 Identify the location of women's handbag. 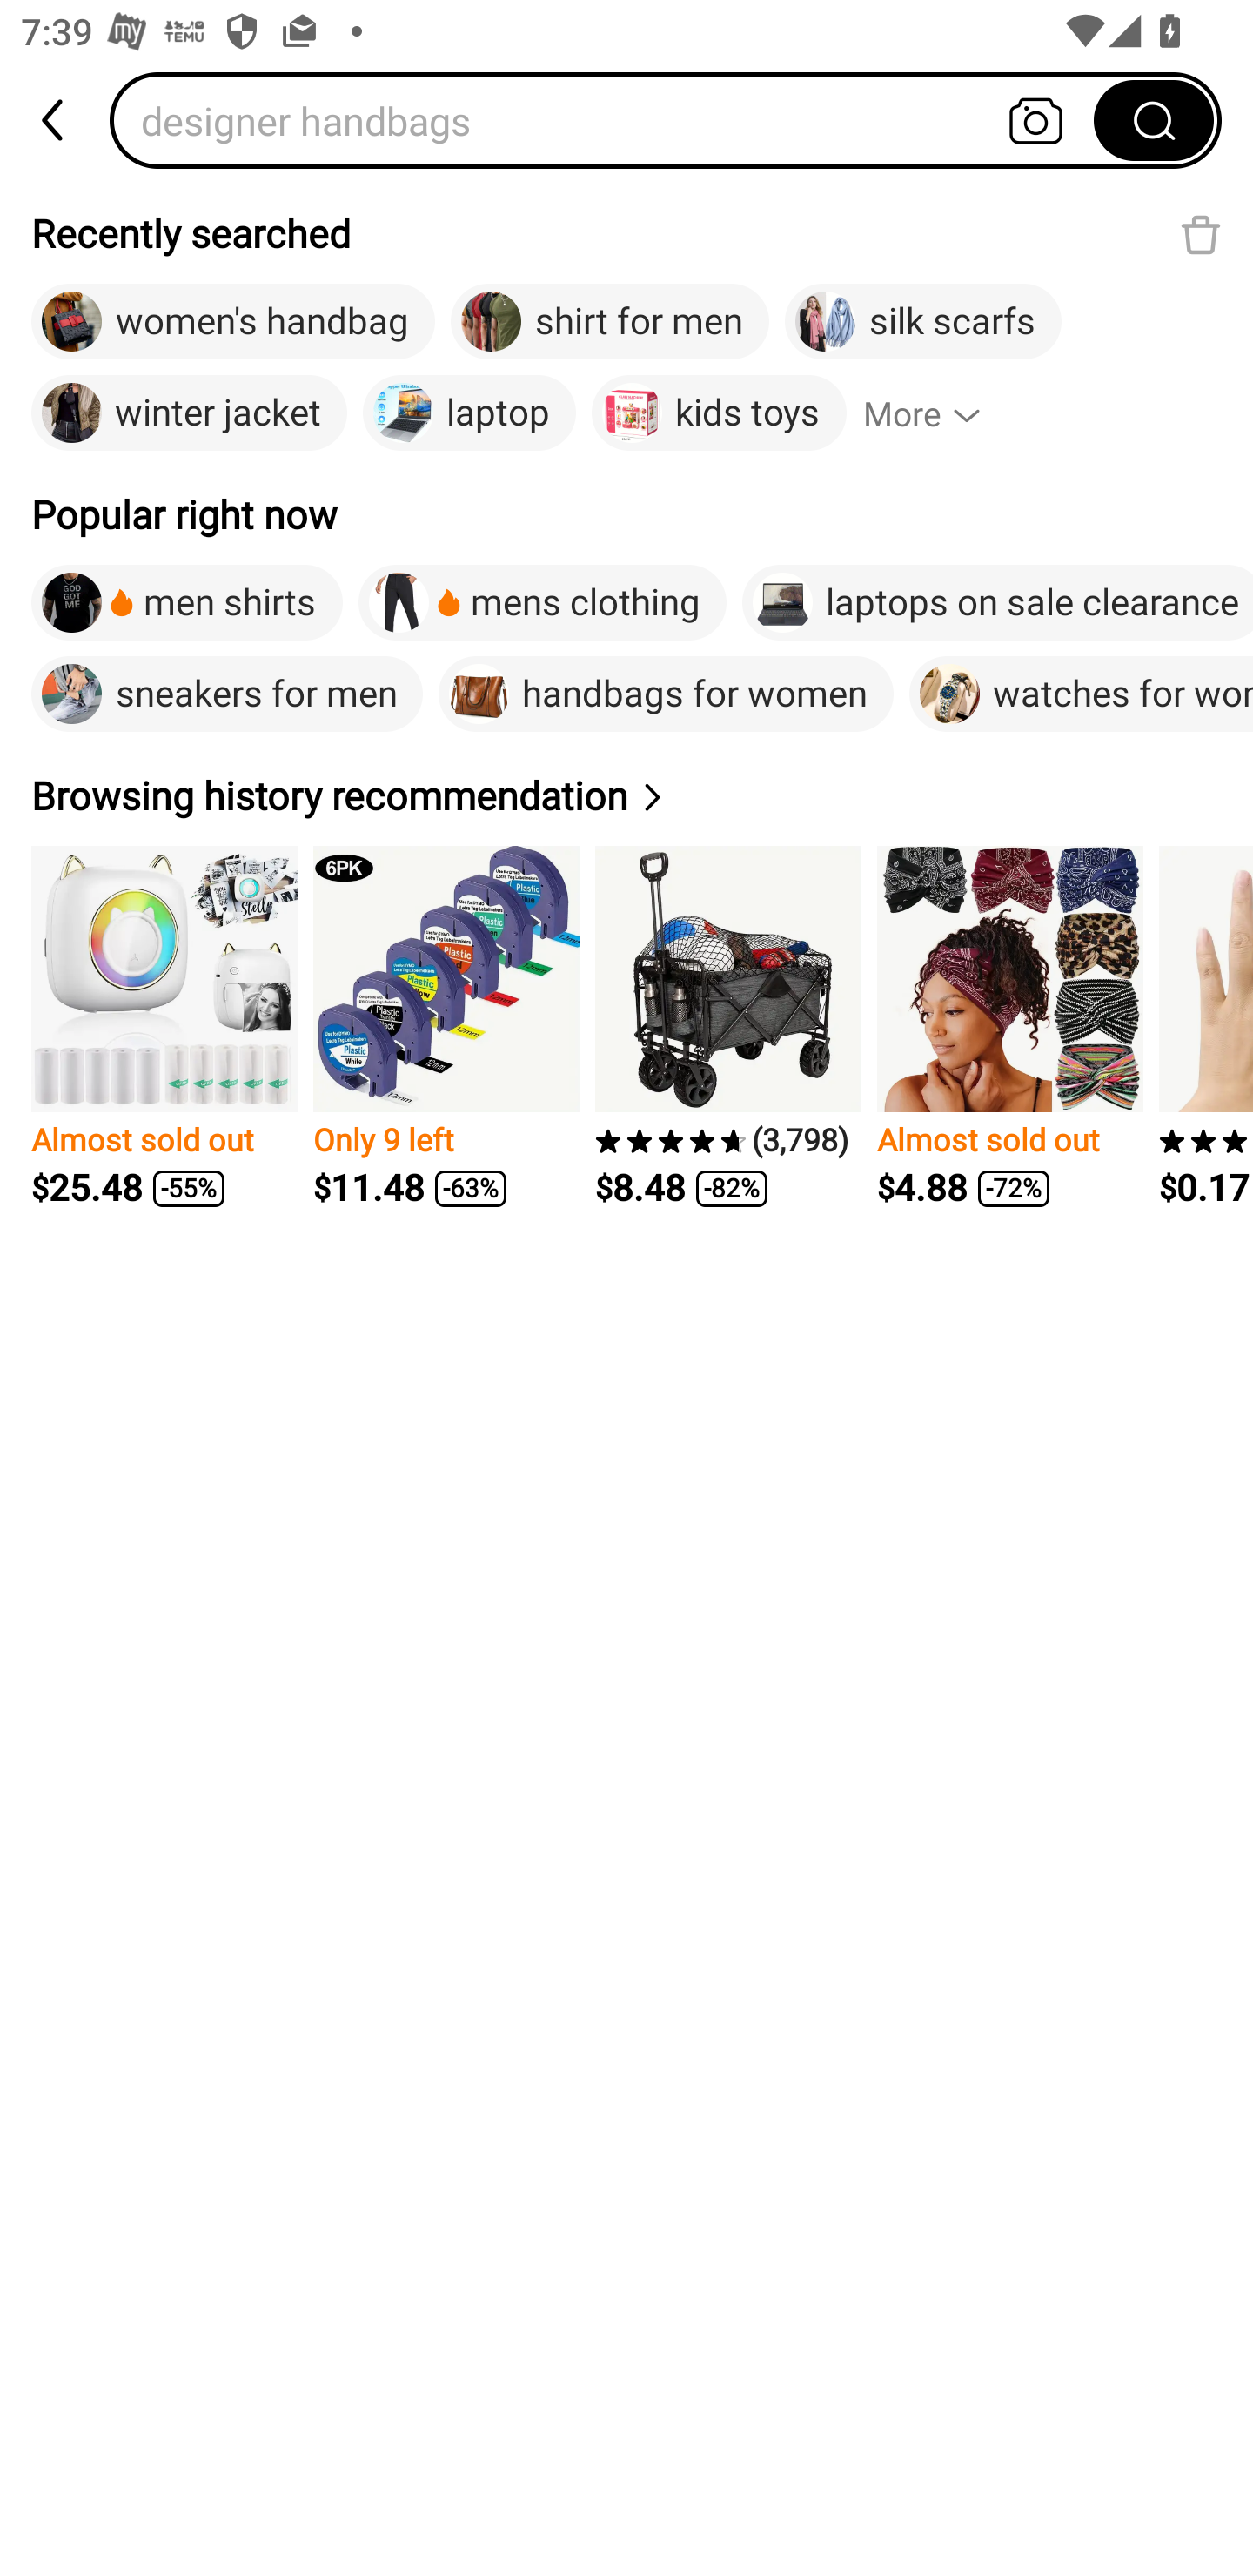
(233, 322).